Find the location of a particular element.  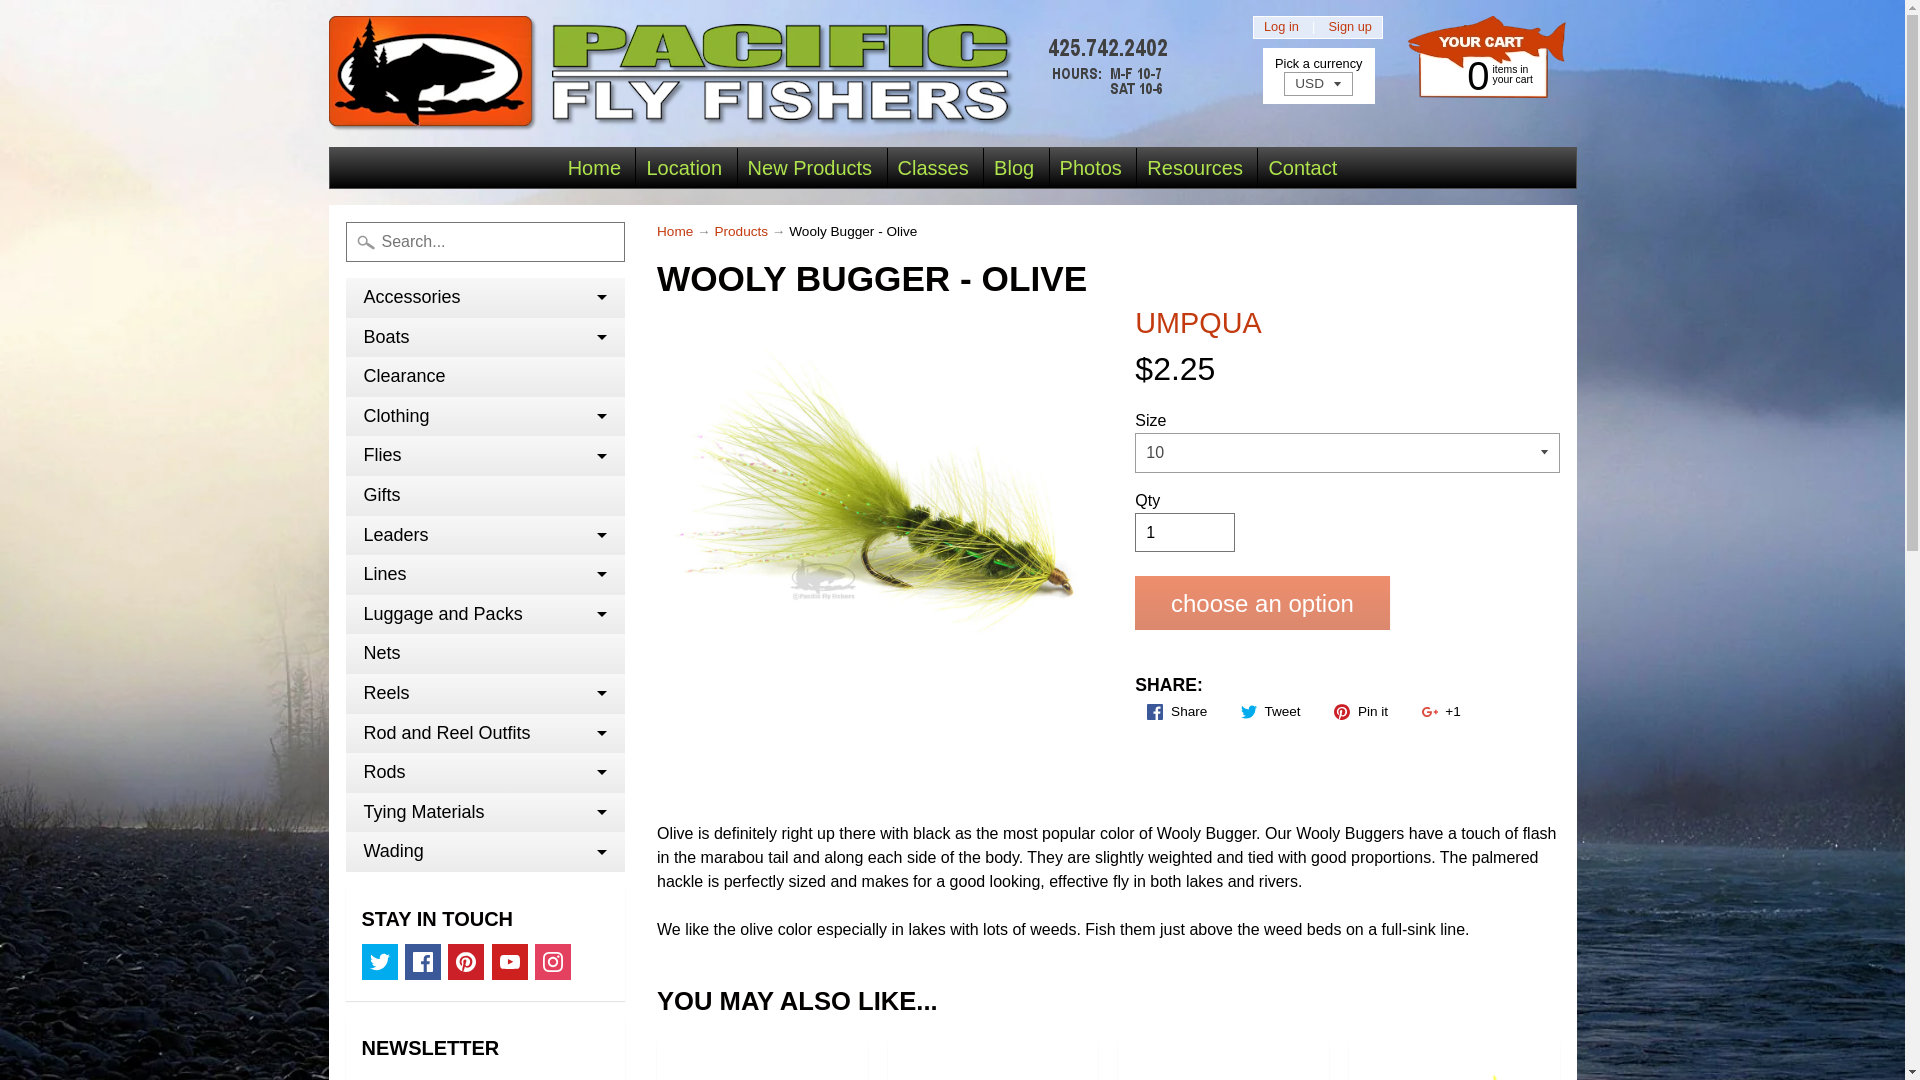

Home is located at coordinates (594, 167).